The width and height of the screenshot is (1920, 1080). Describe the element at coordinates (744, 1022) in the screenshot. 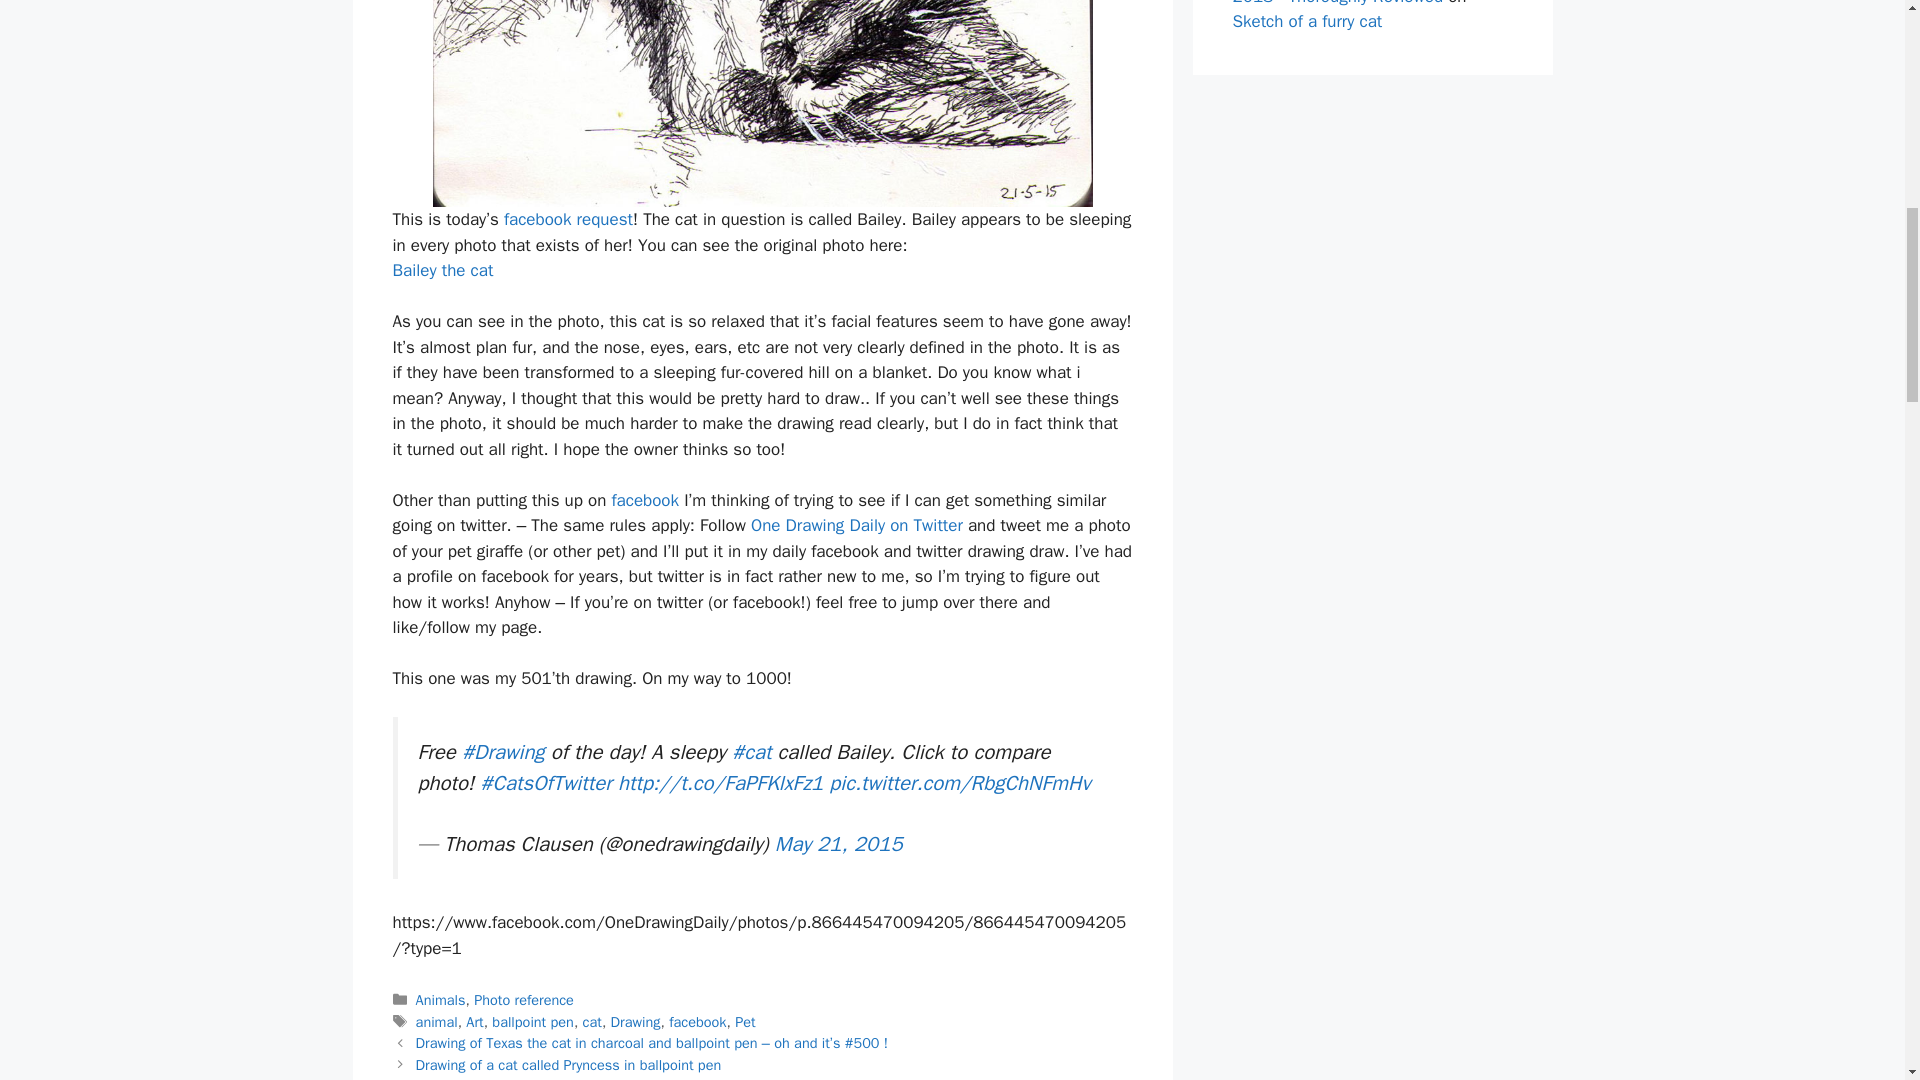

I see `Pet` at that location.